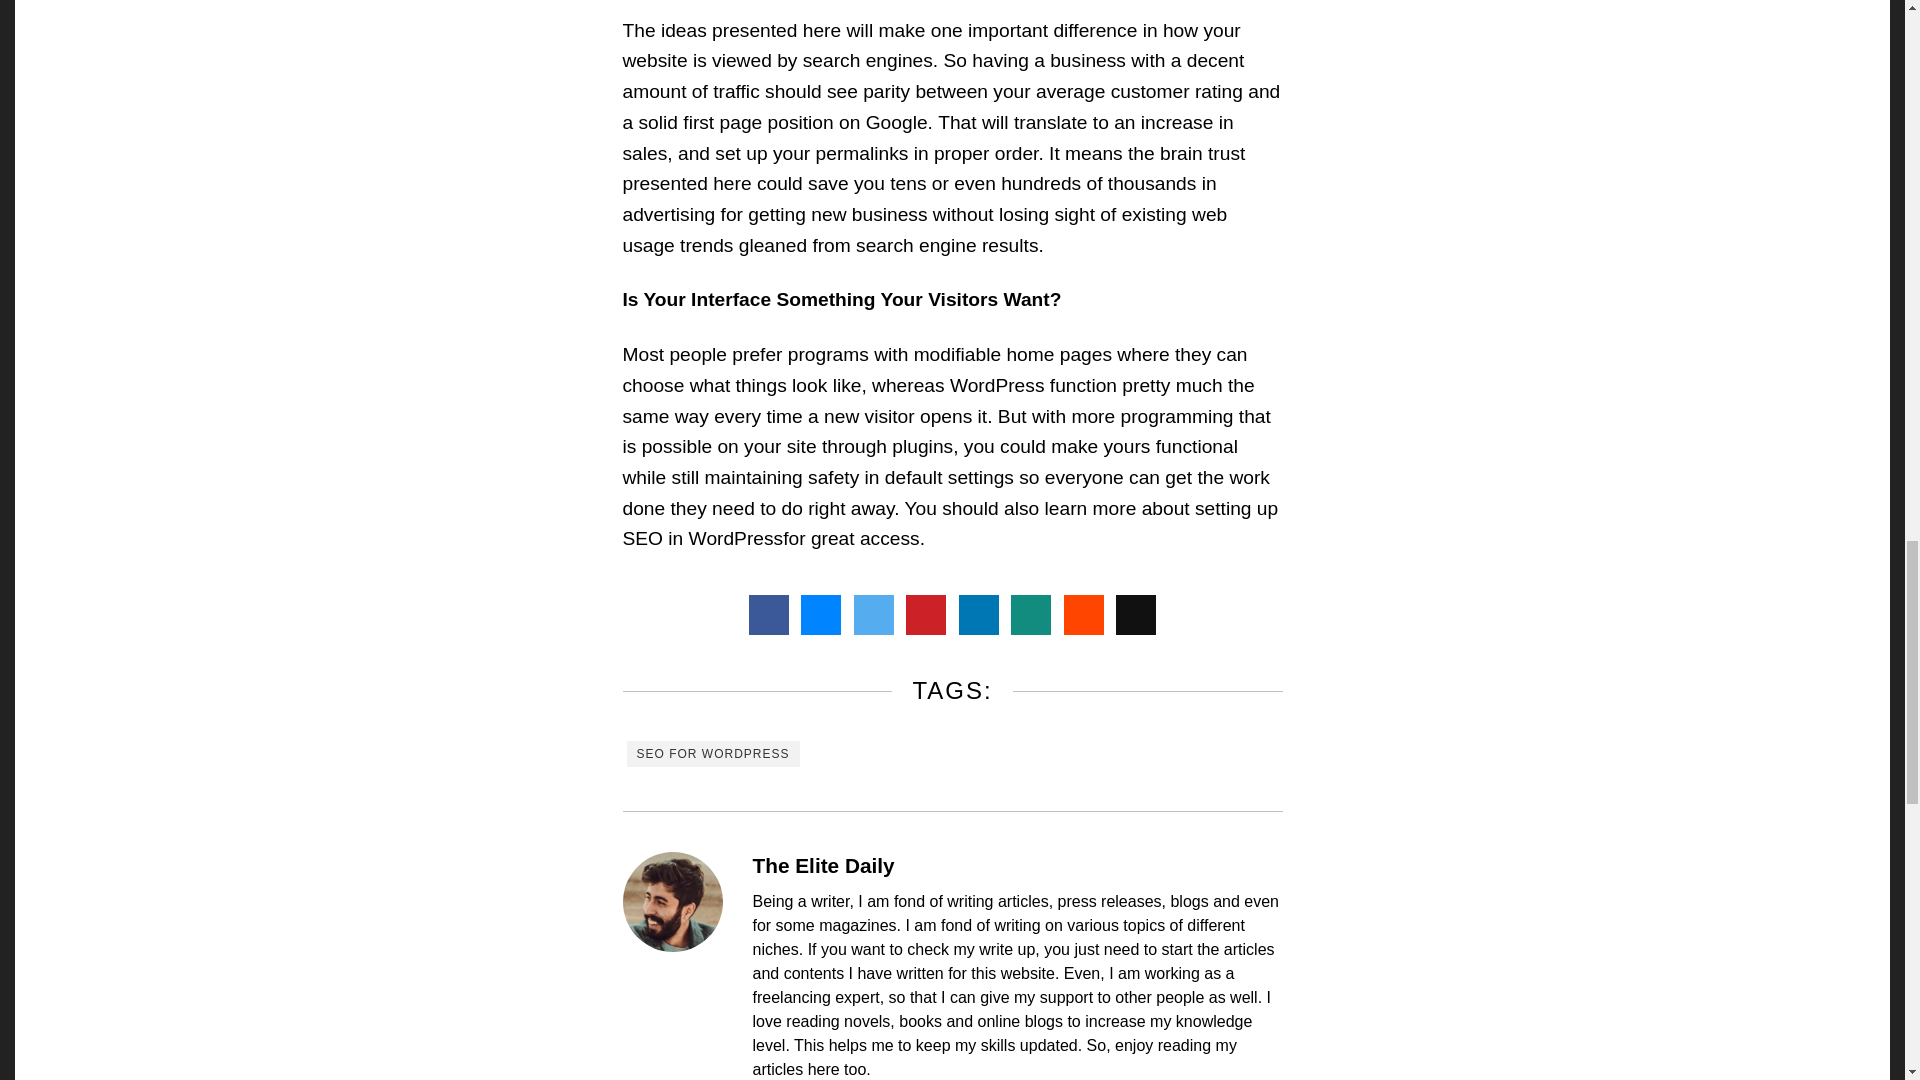 This screenshot has width=1920, height=1080. I want to click on Linkedin, so click(978, 615).